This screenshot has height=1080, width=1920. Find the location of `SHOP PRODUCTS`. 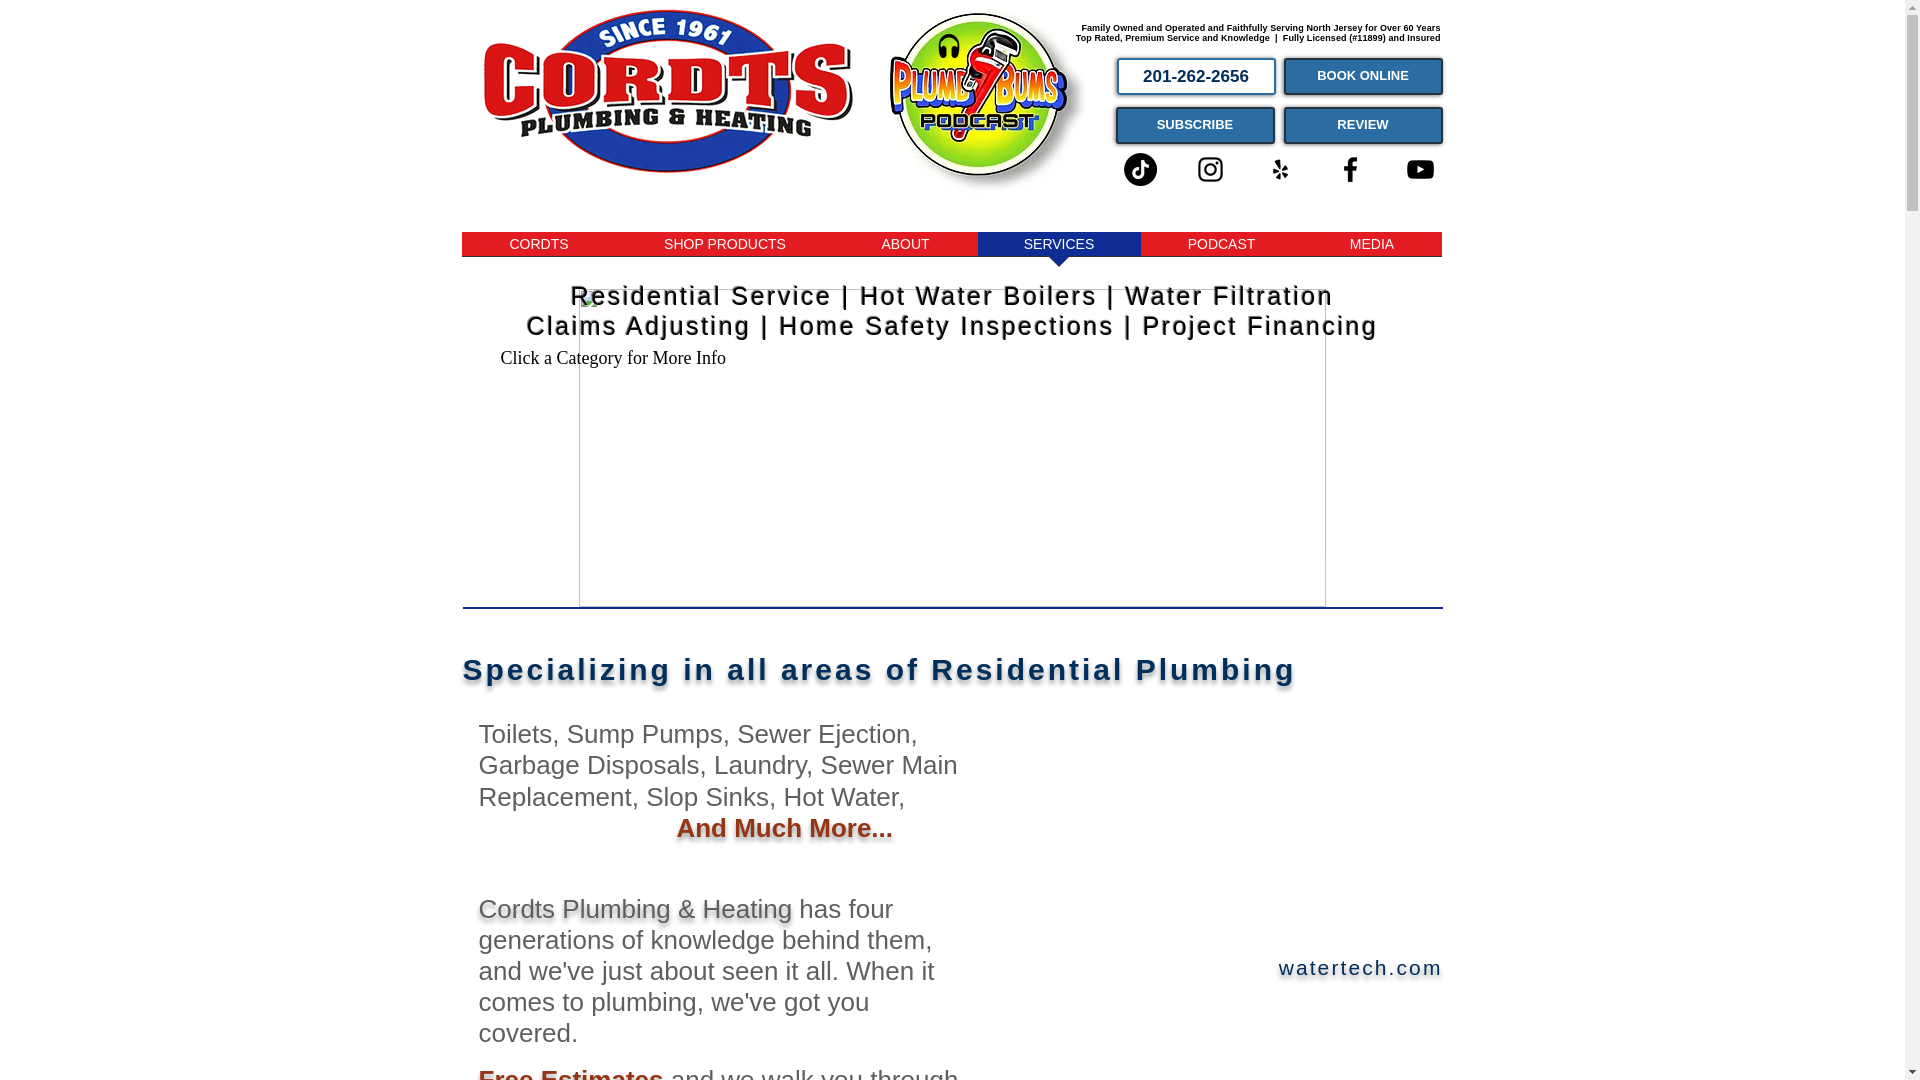

SHOP PRODUCTS is located at coordinates (724, 250).